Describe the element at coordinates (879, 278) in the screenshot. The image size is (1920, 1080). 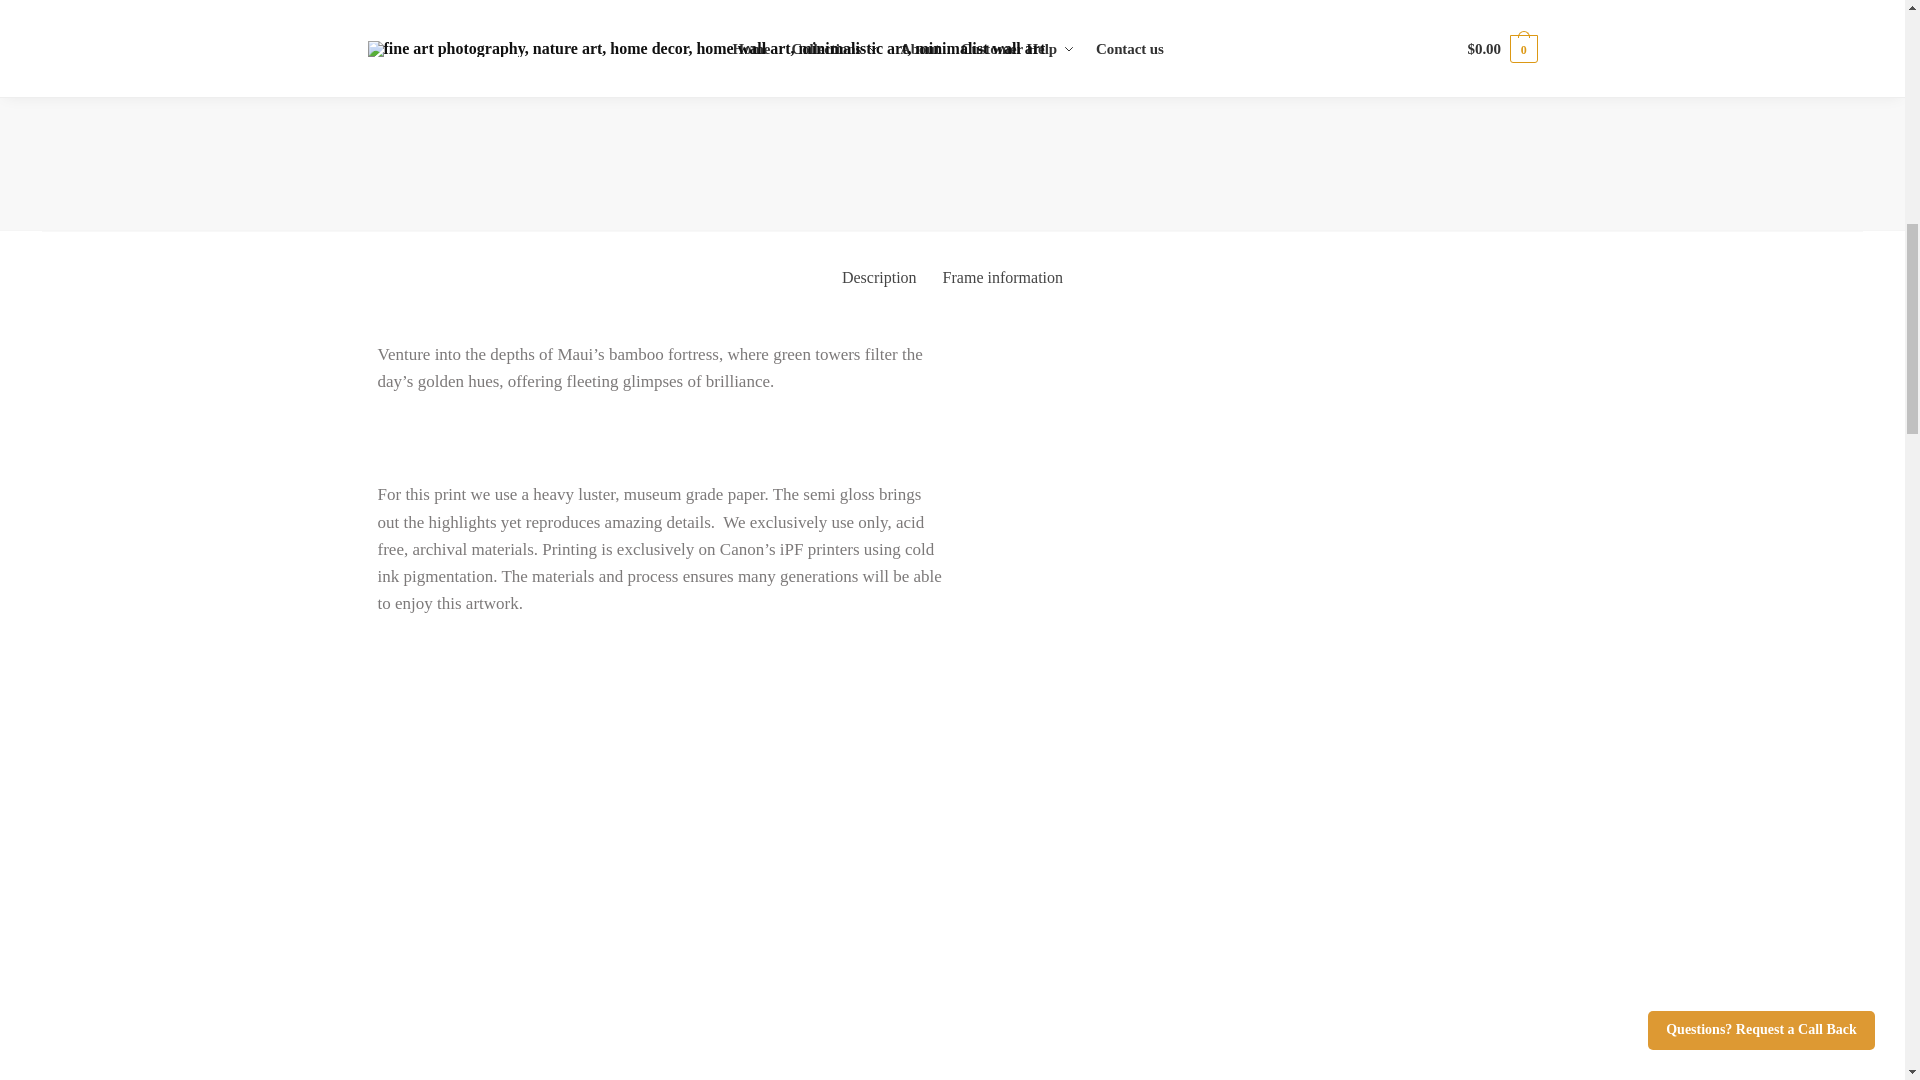
I see `Description` at that location.